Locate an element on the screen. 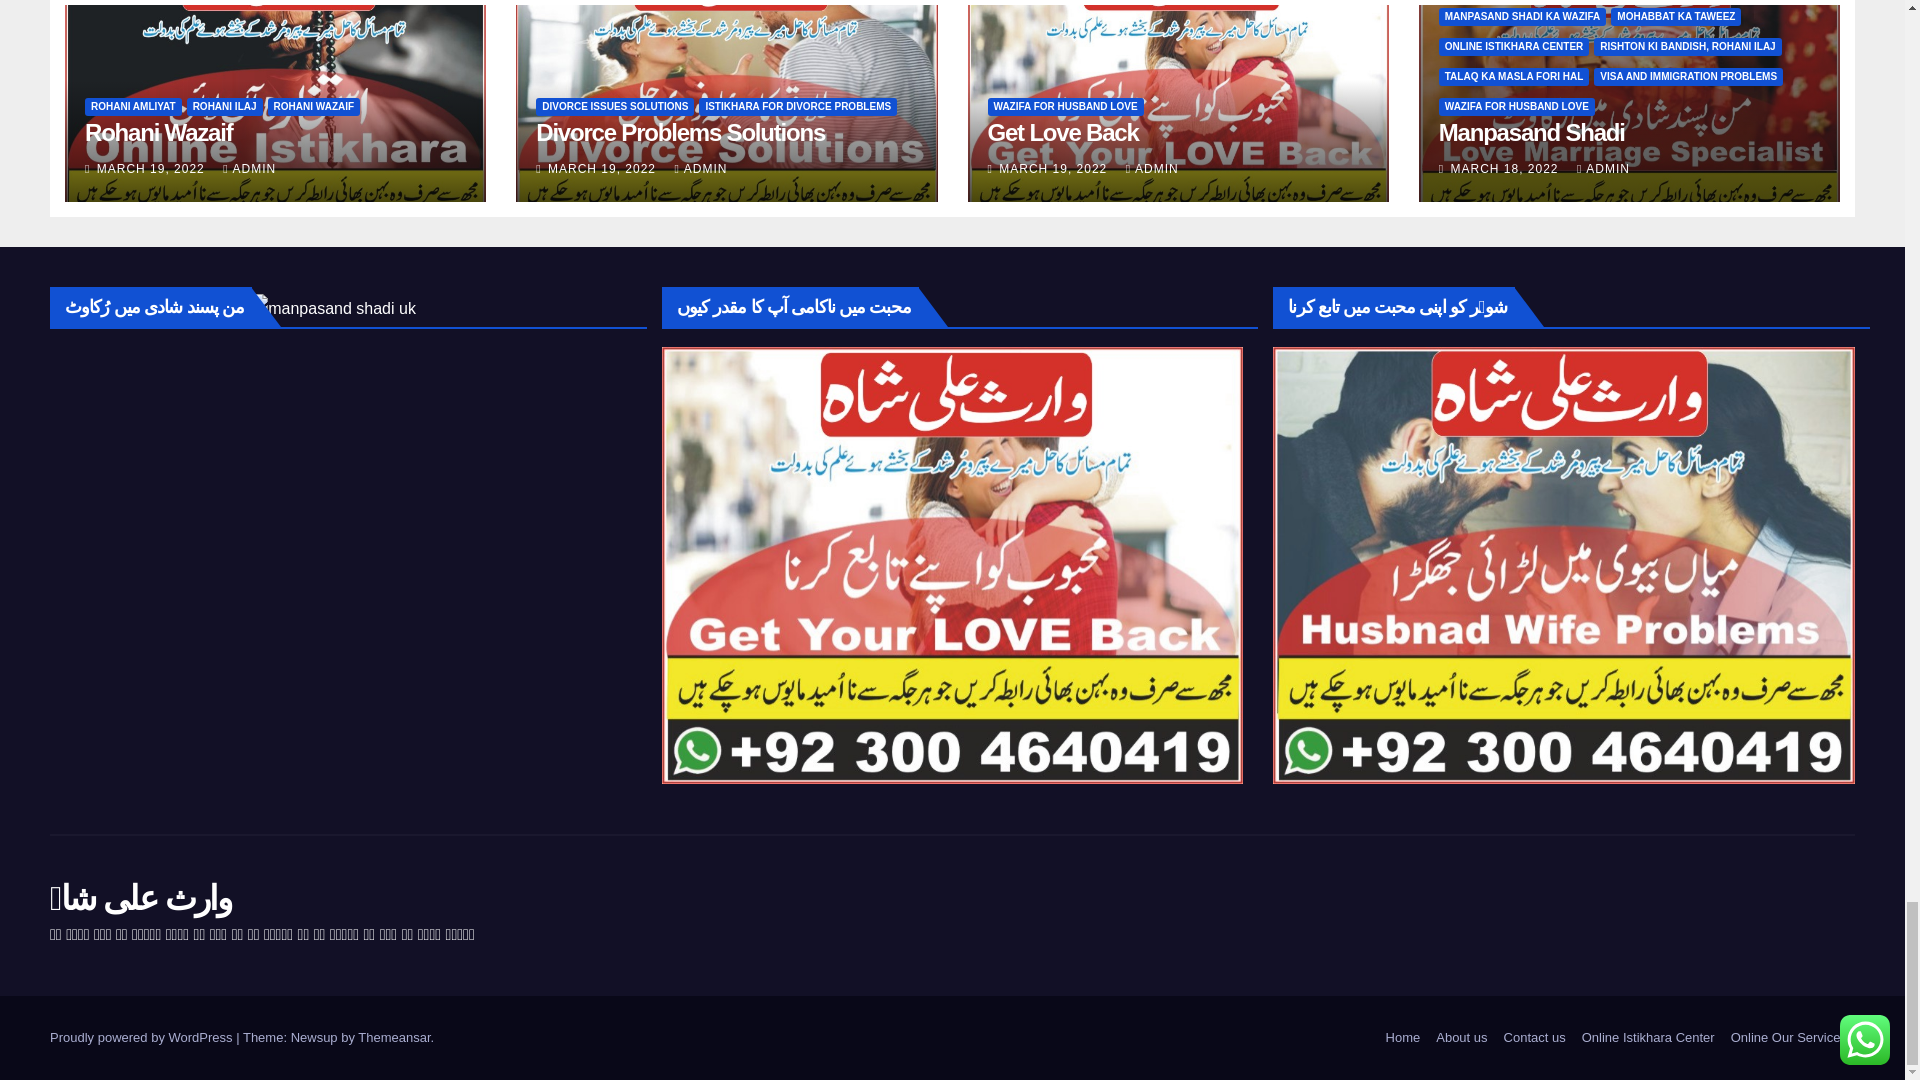 Image resolution: width=1920 pixels, height=1080 pixels. Home is located at coordinates (1403, 1038).